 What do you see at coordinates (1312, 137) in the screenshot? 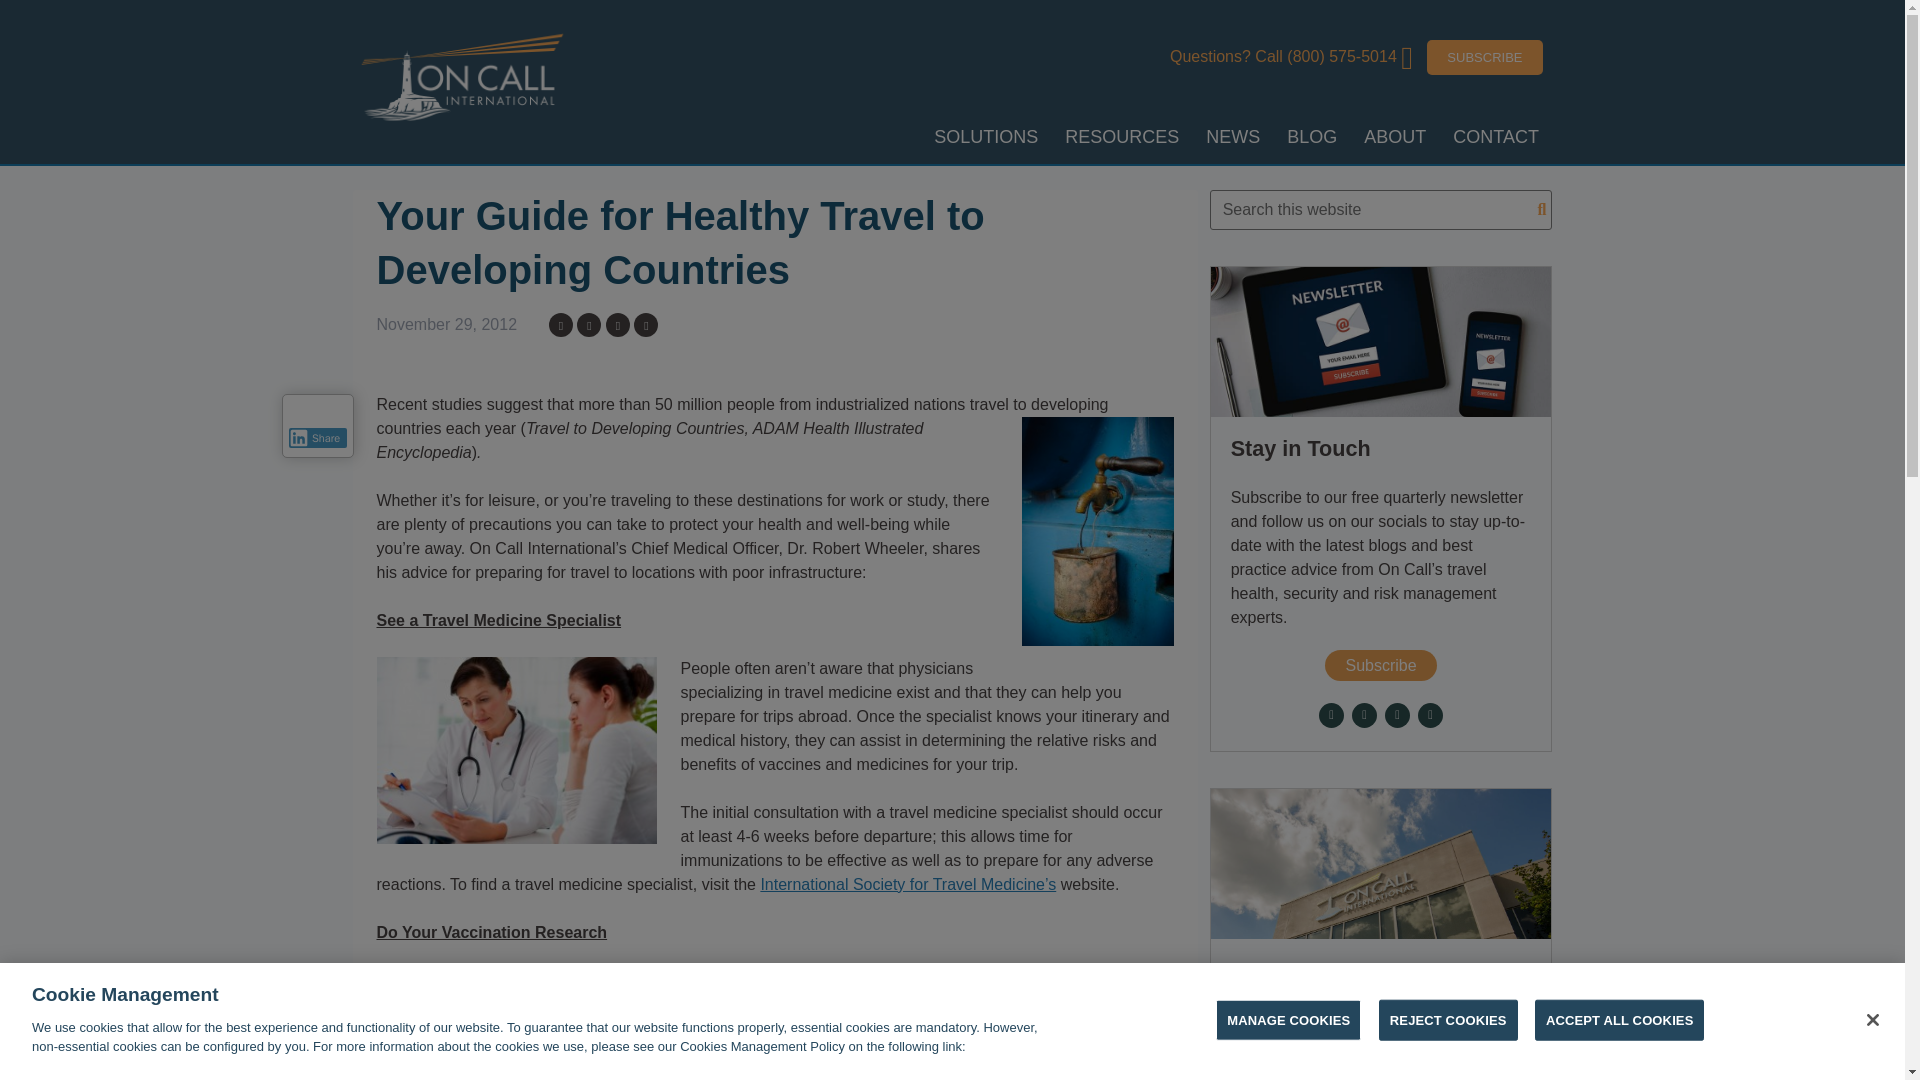
I see `BLOG` at bounding box center [1312, 137].